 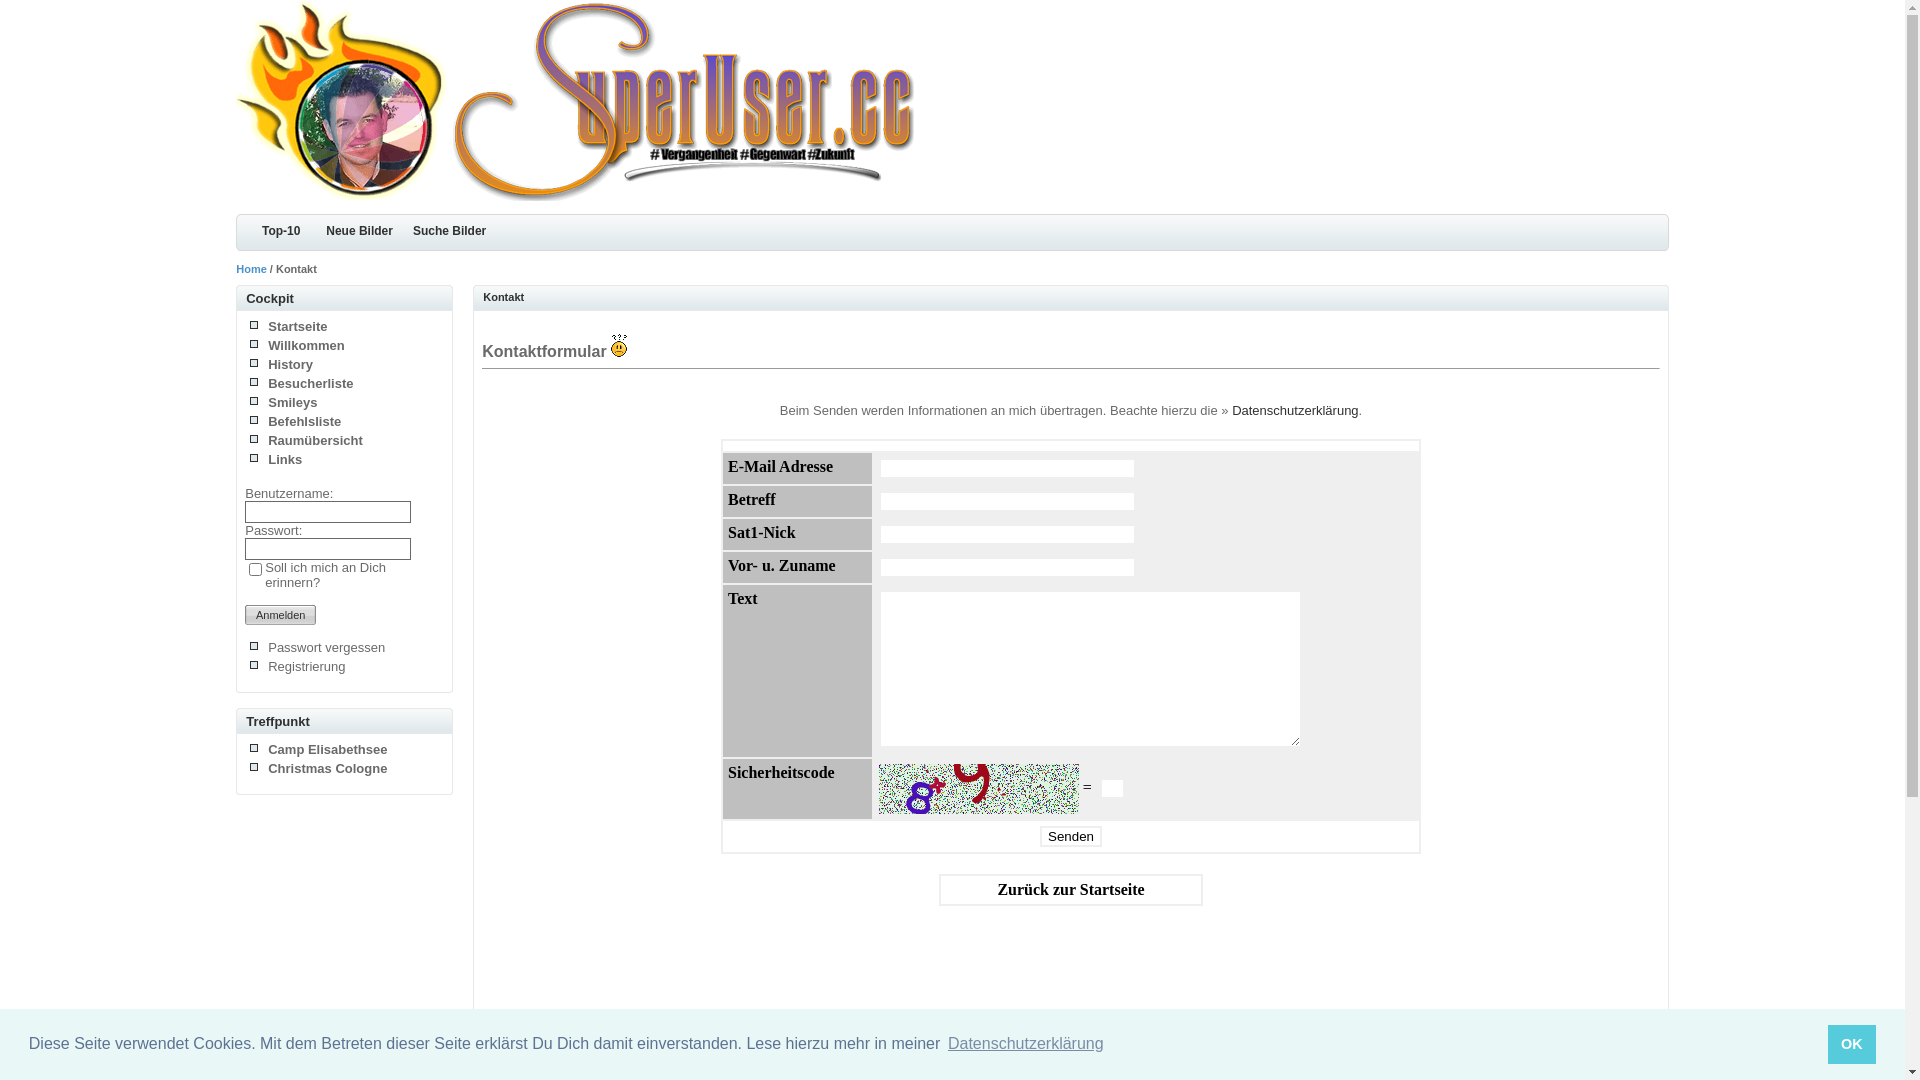 What do you see at coordinates (450, 232) in the screenshot?
I see `Suche Bilder` at bounding box center [450, 232].